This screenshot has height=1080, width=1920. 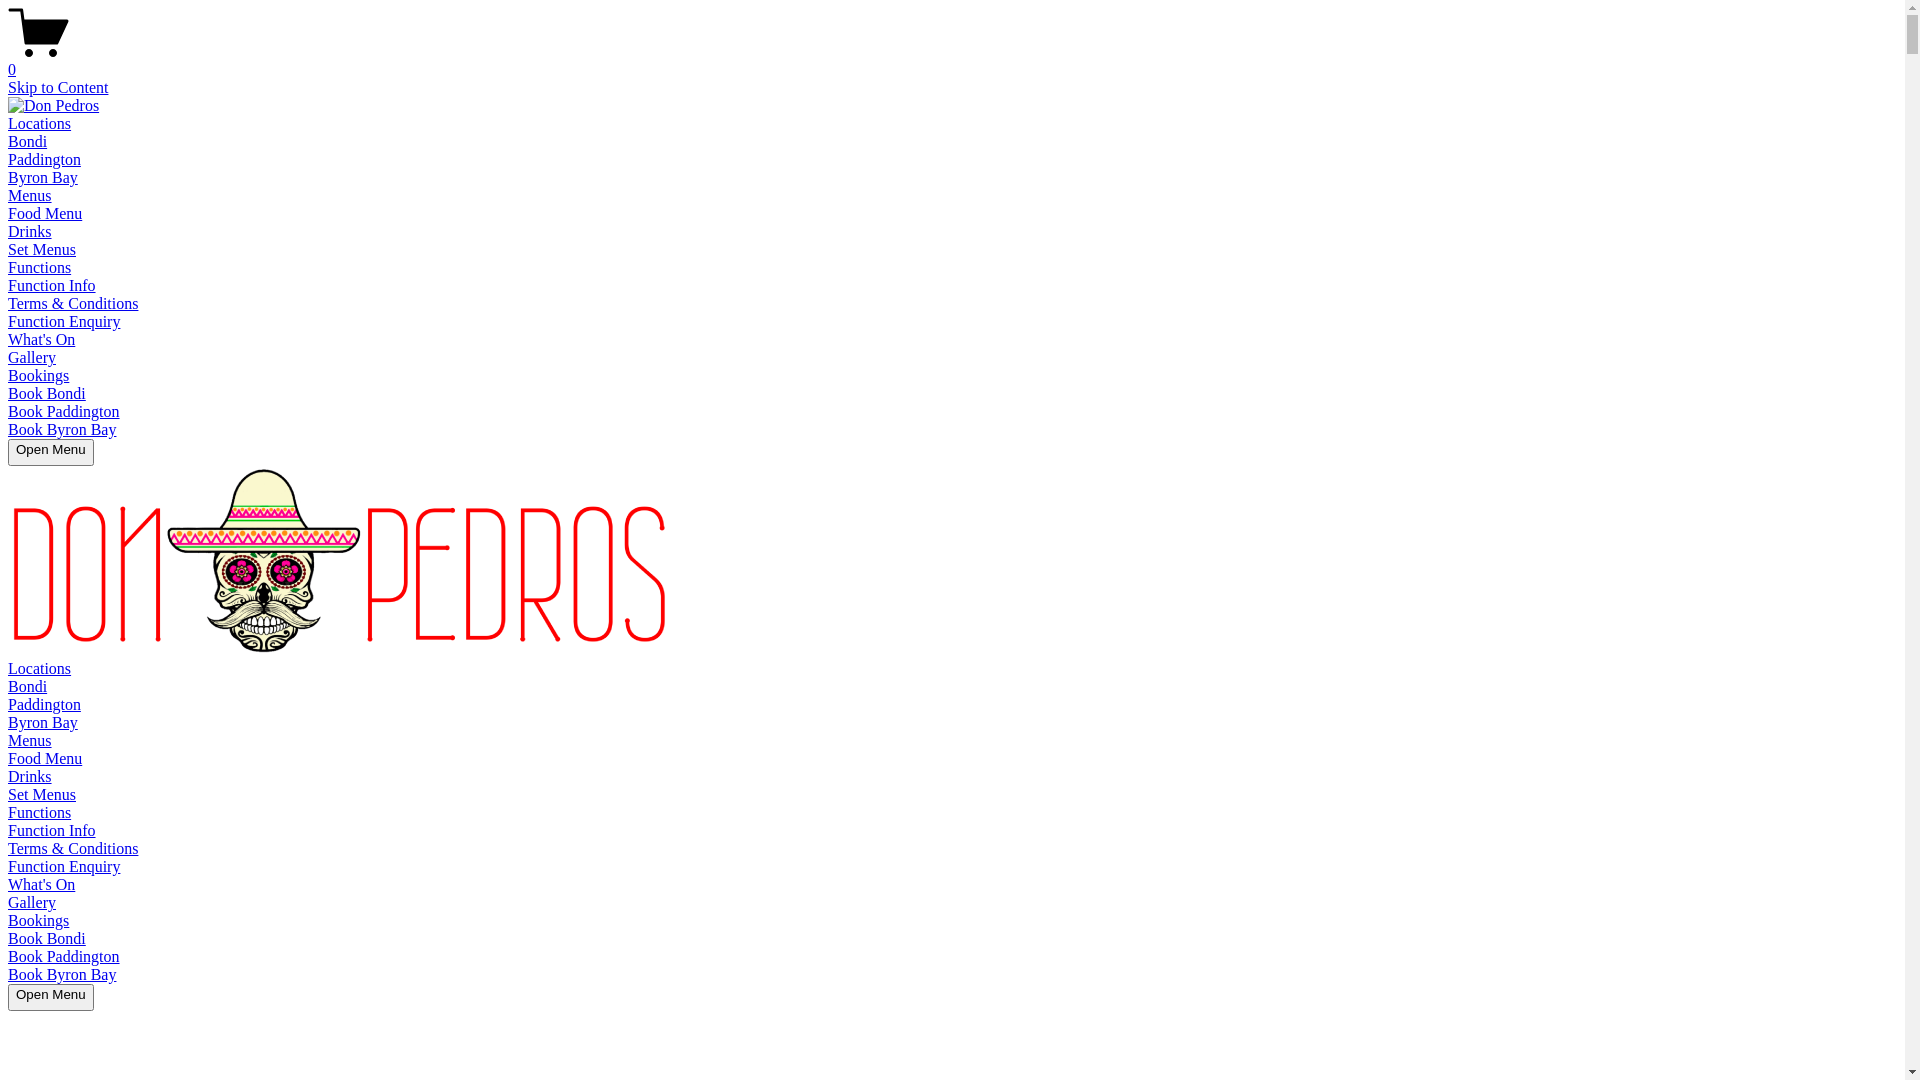 What do you see at coordinates (30, 195) in the screenshot?
I see `Menus` at bounding box center [30, 195].